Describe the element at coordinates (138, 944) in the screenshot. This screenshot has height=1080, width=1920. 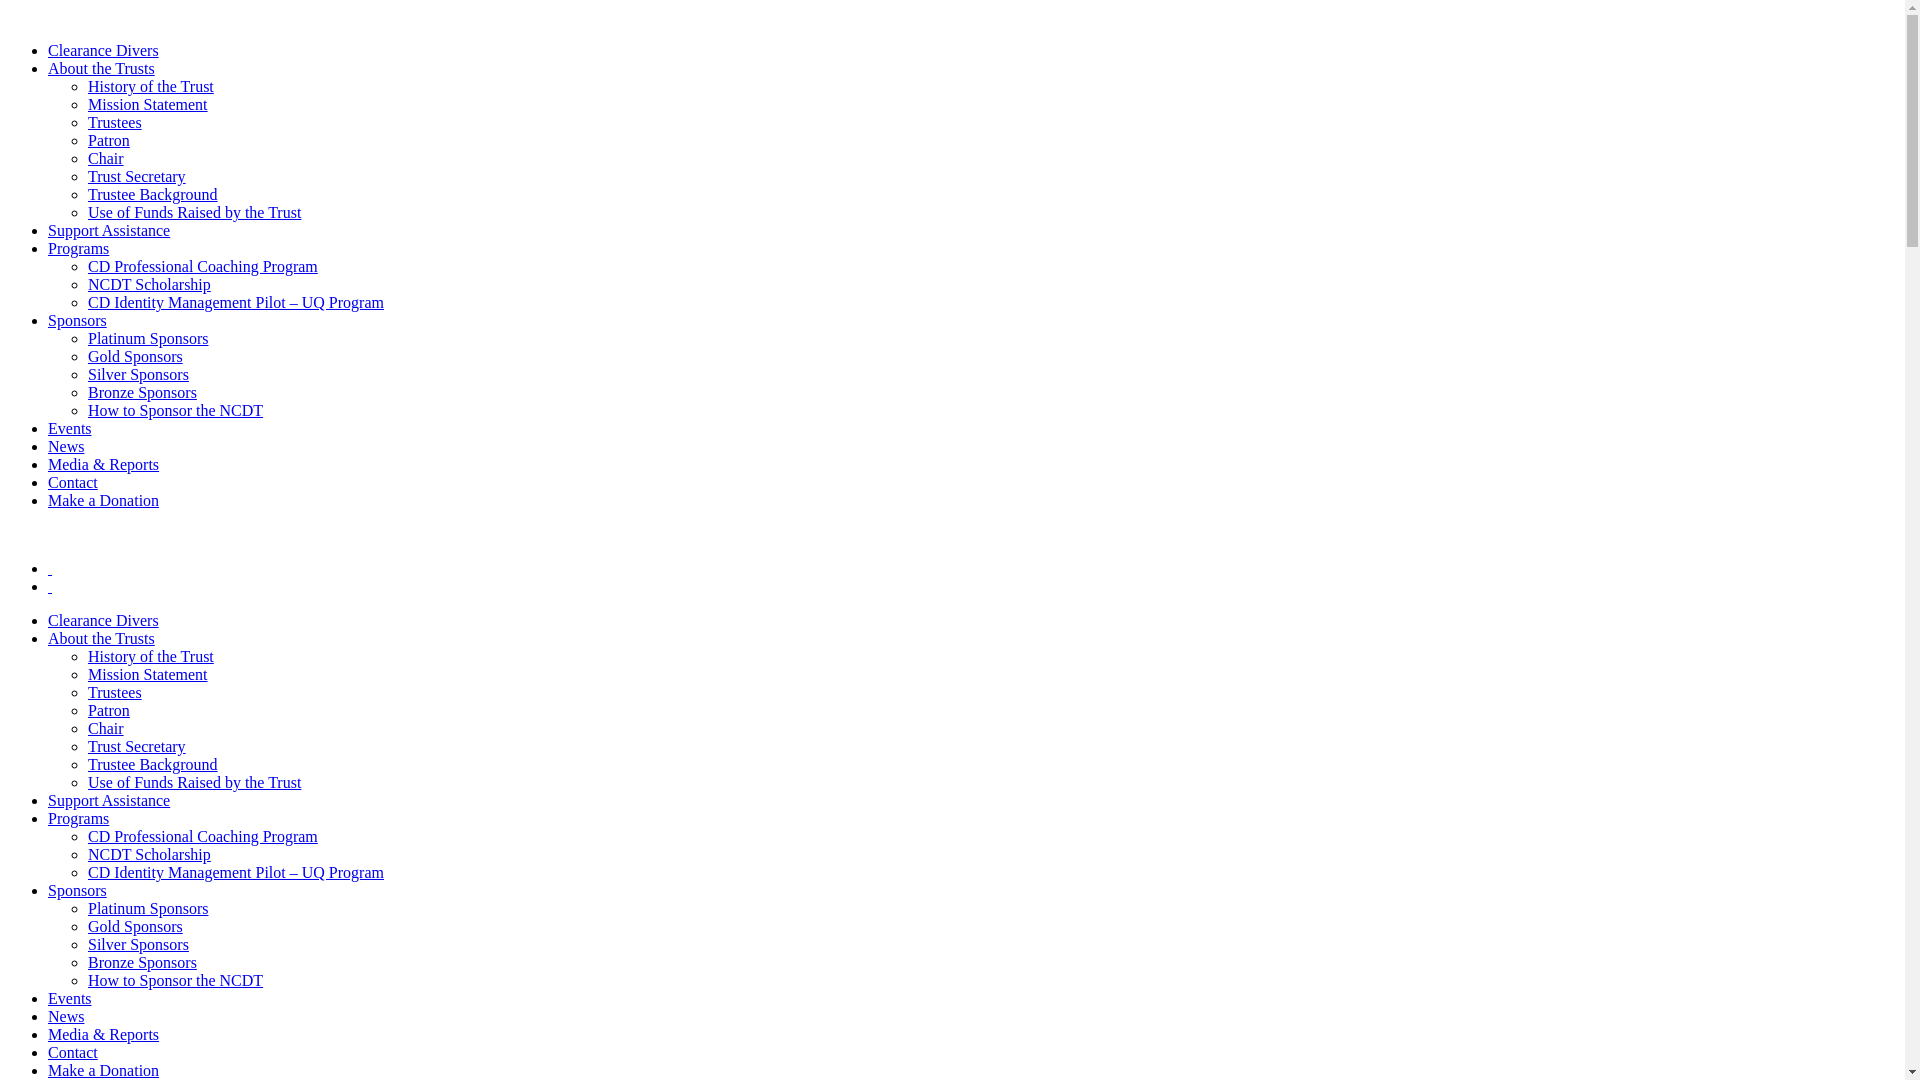
I see `Silver Sponsors` at that location.